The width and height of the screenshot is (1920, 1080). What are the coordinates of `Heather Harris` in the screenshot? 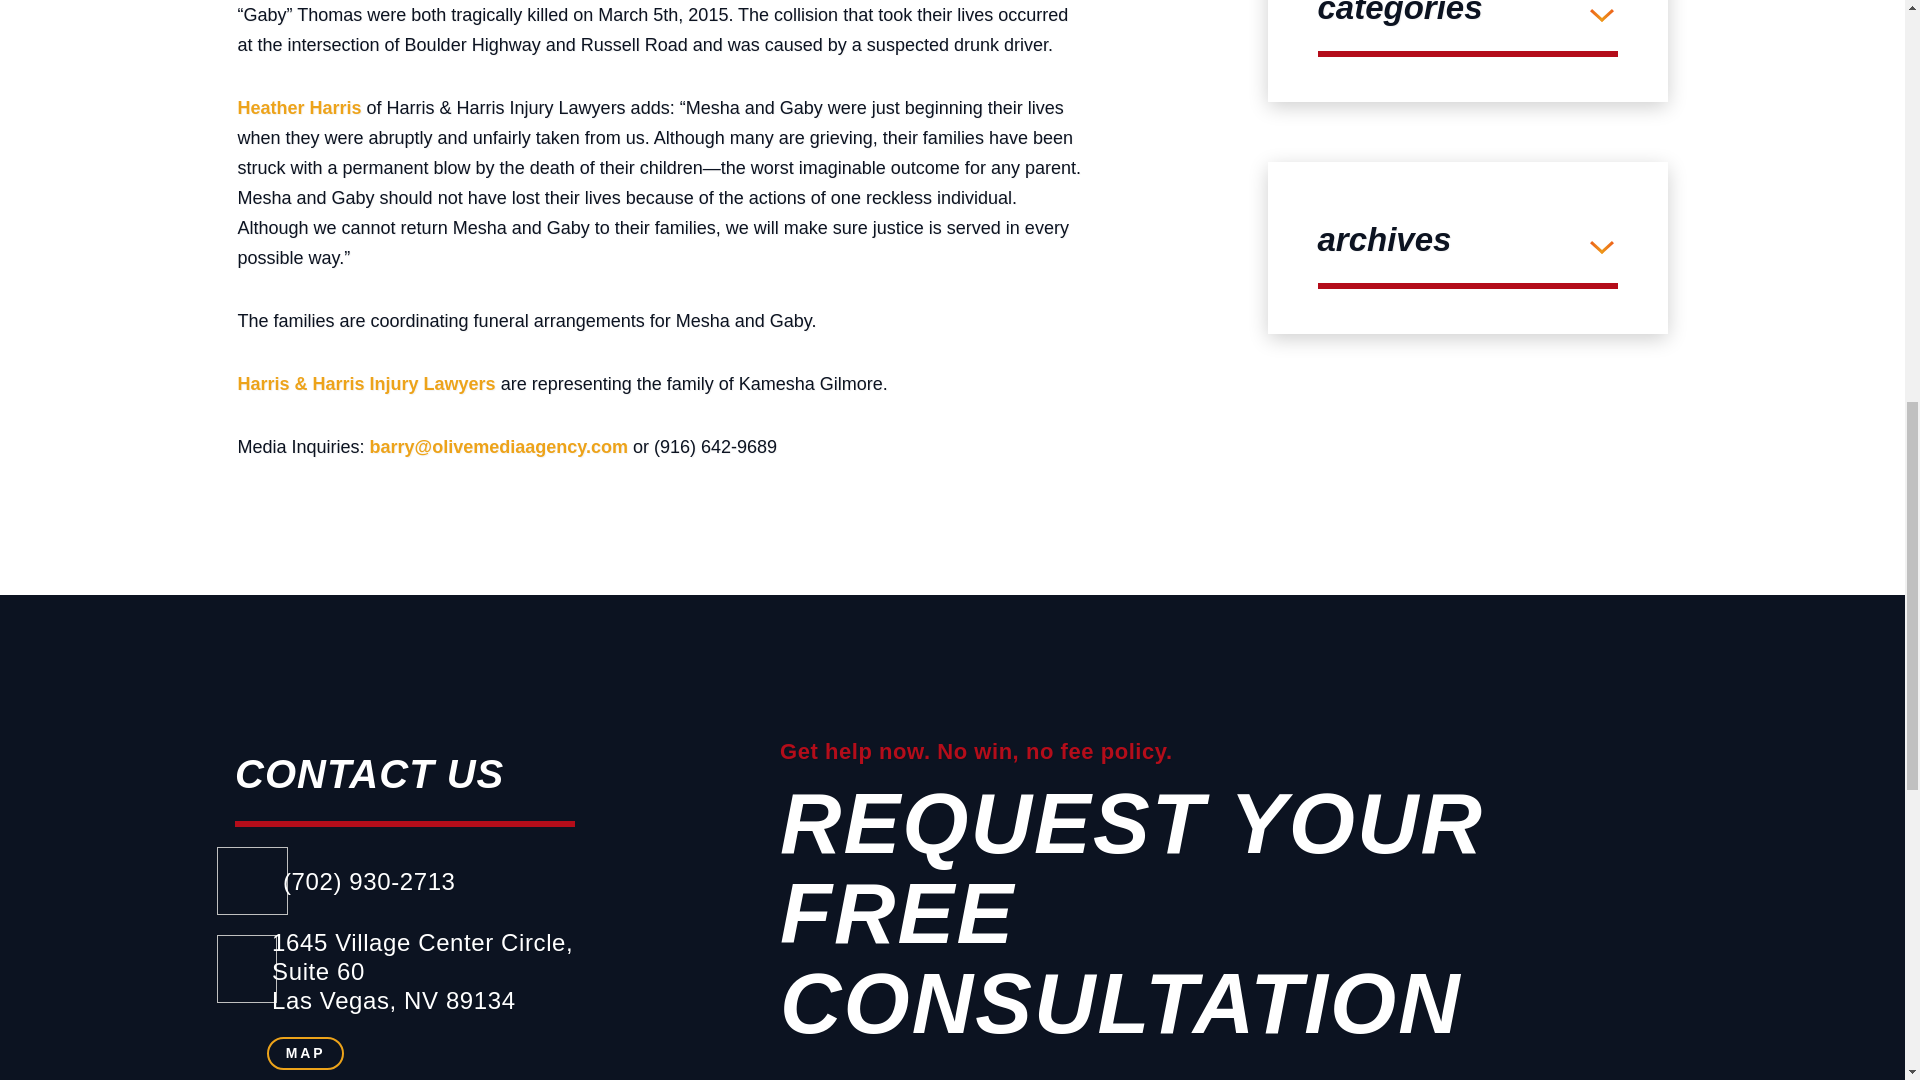 It's located at (300, 108).